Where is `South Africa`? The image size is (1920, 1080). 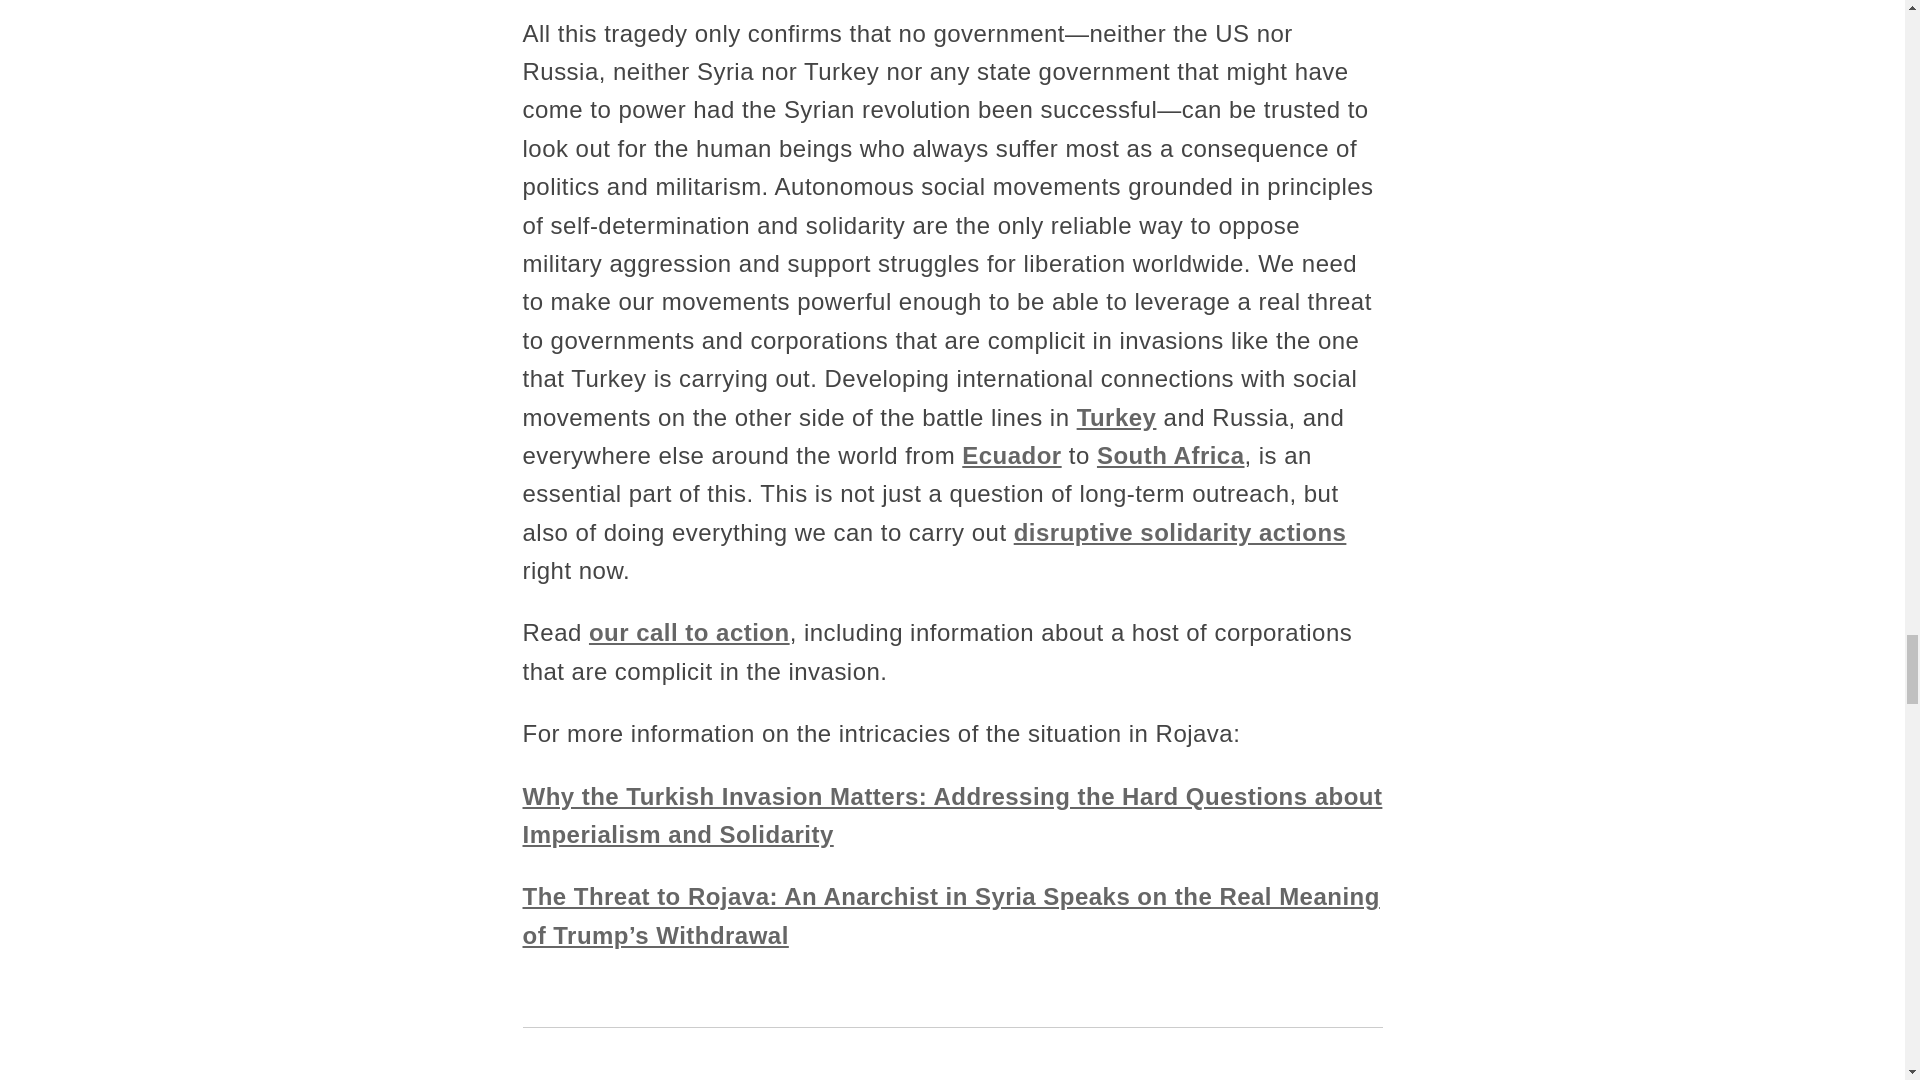 South Africa is located at coordinates (1170, 454).